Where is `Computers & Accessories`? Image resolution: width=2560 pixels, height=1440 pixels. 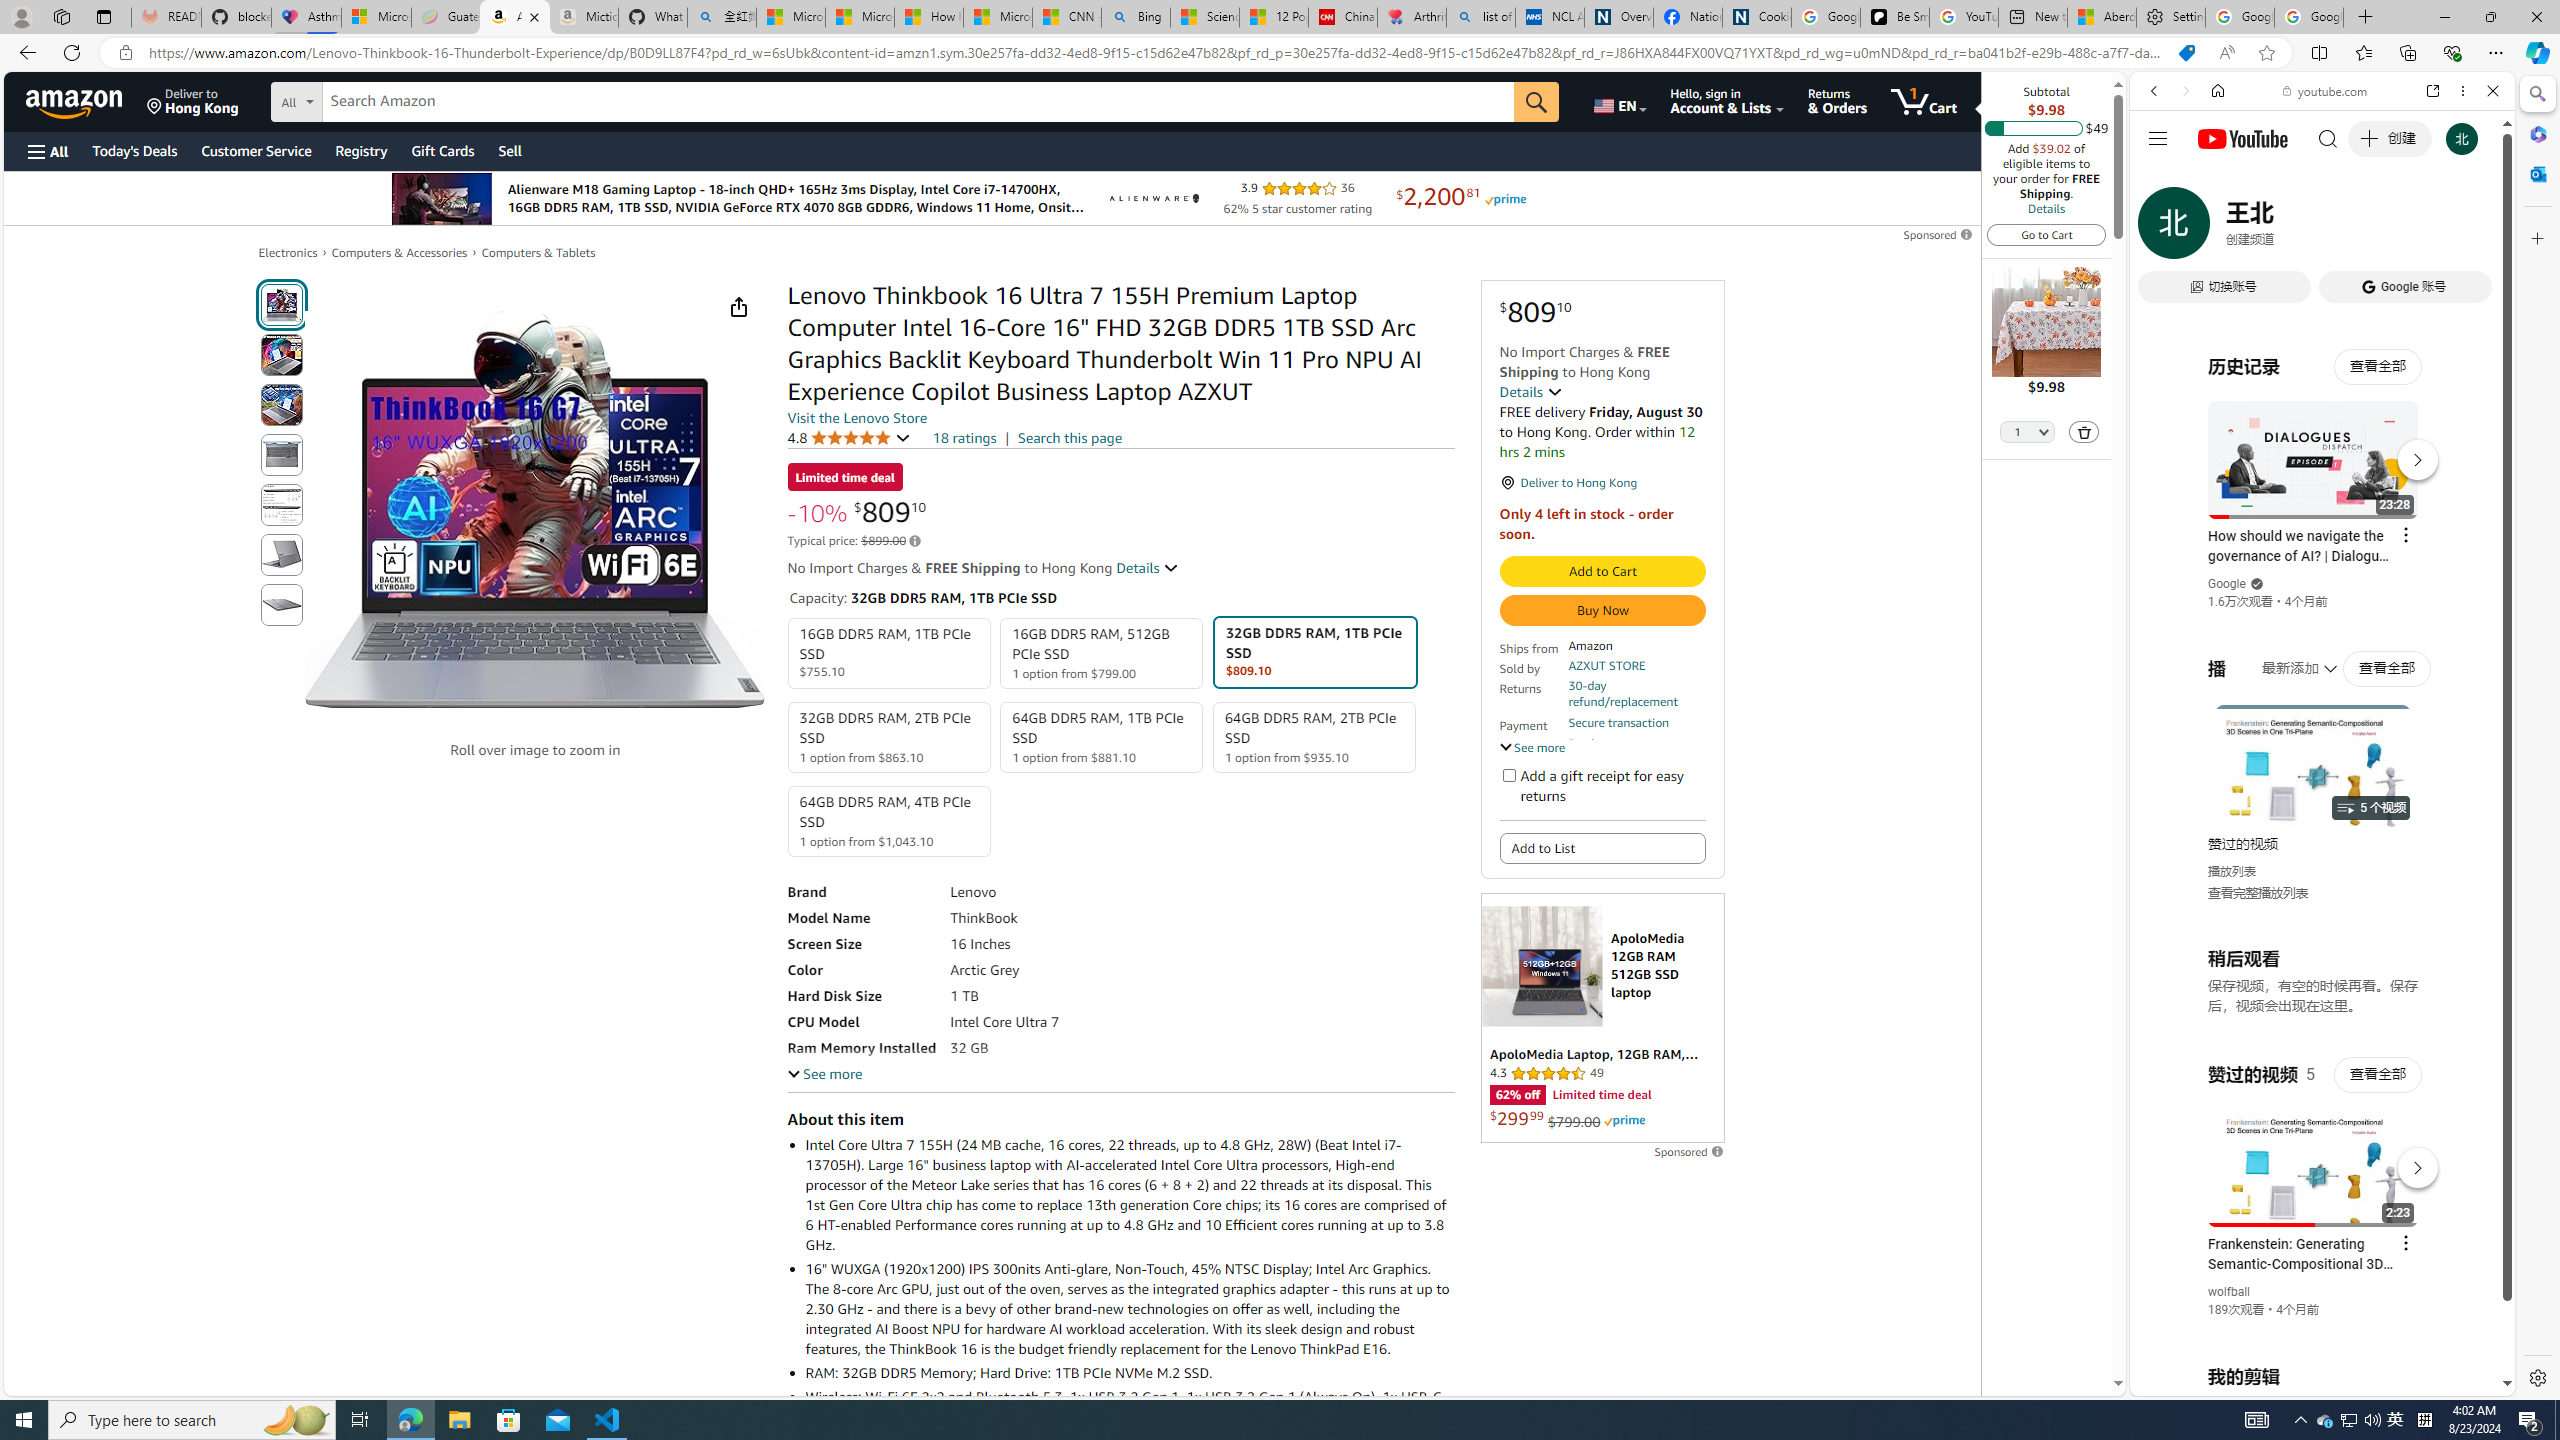
Computers & Accessories is located at coordinates (399, 252).